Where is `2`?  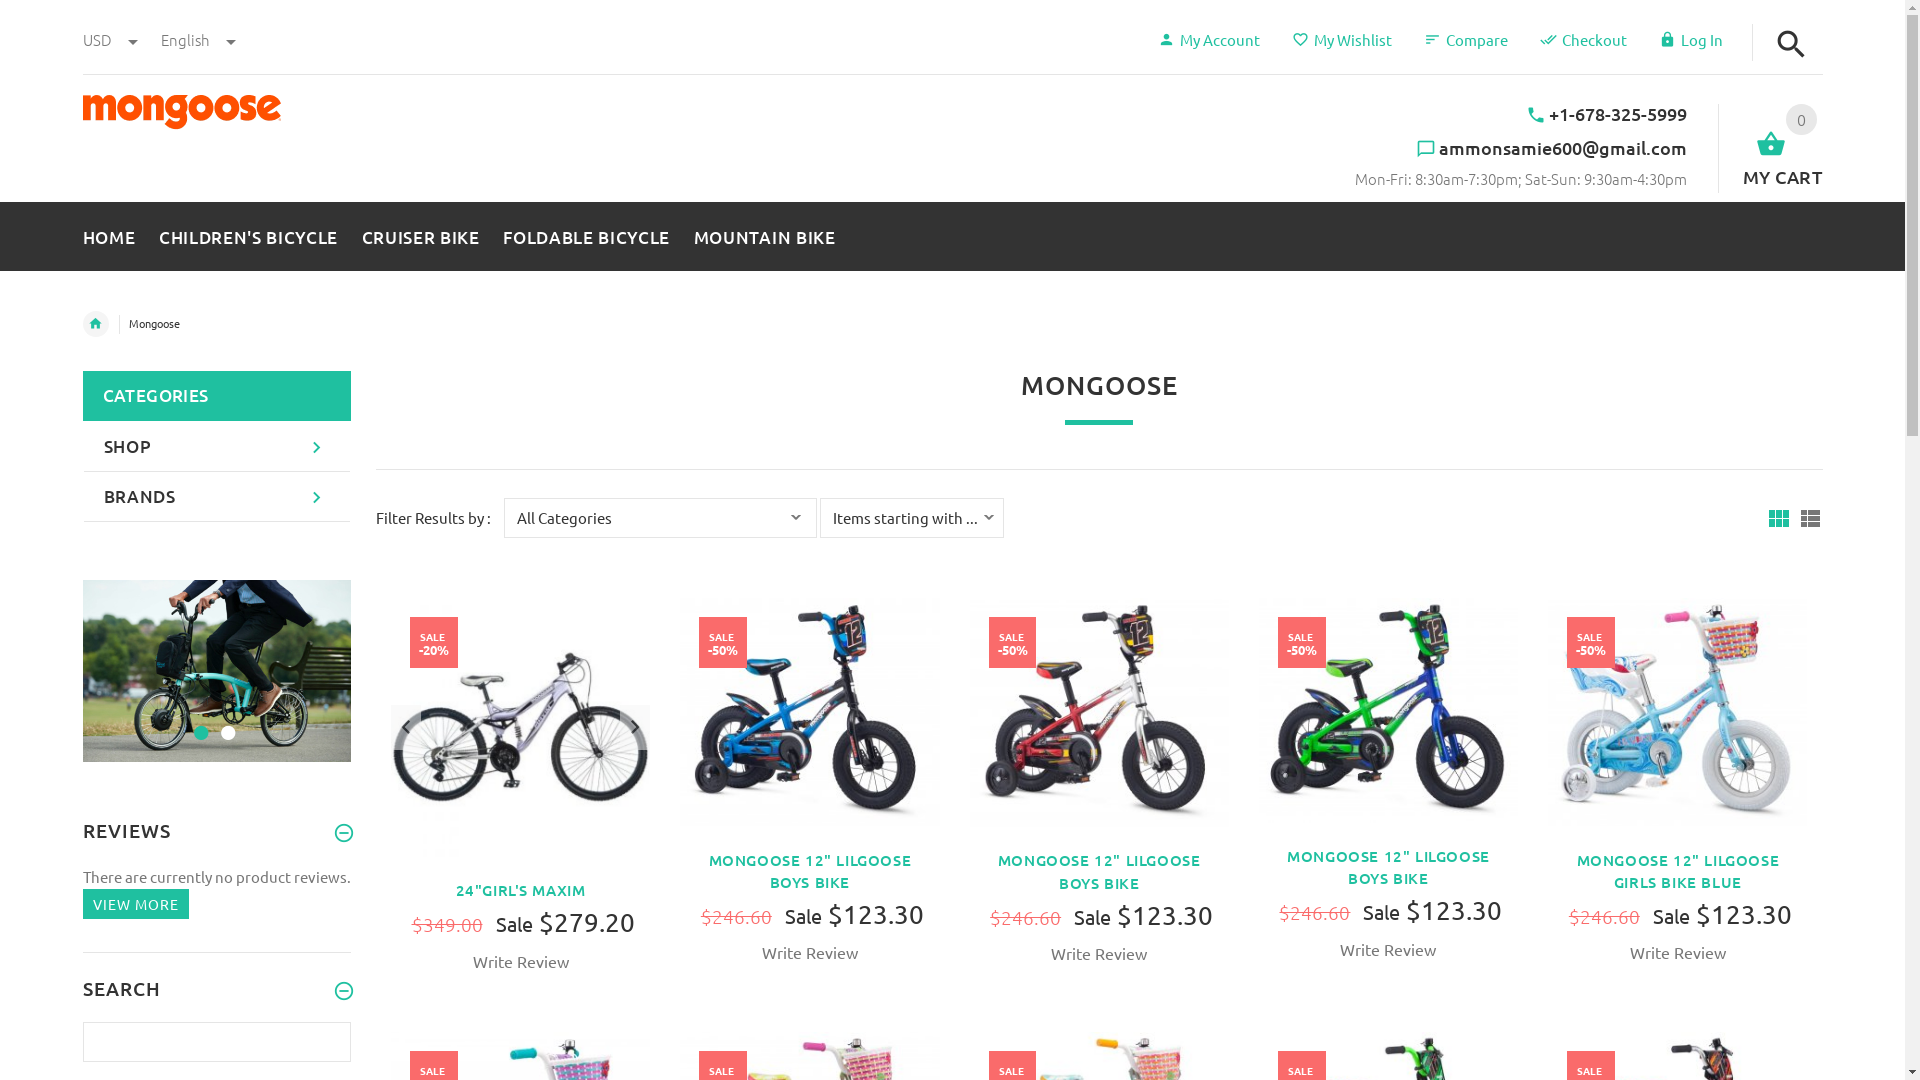
2 is located at coordinates (226, 720).